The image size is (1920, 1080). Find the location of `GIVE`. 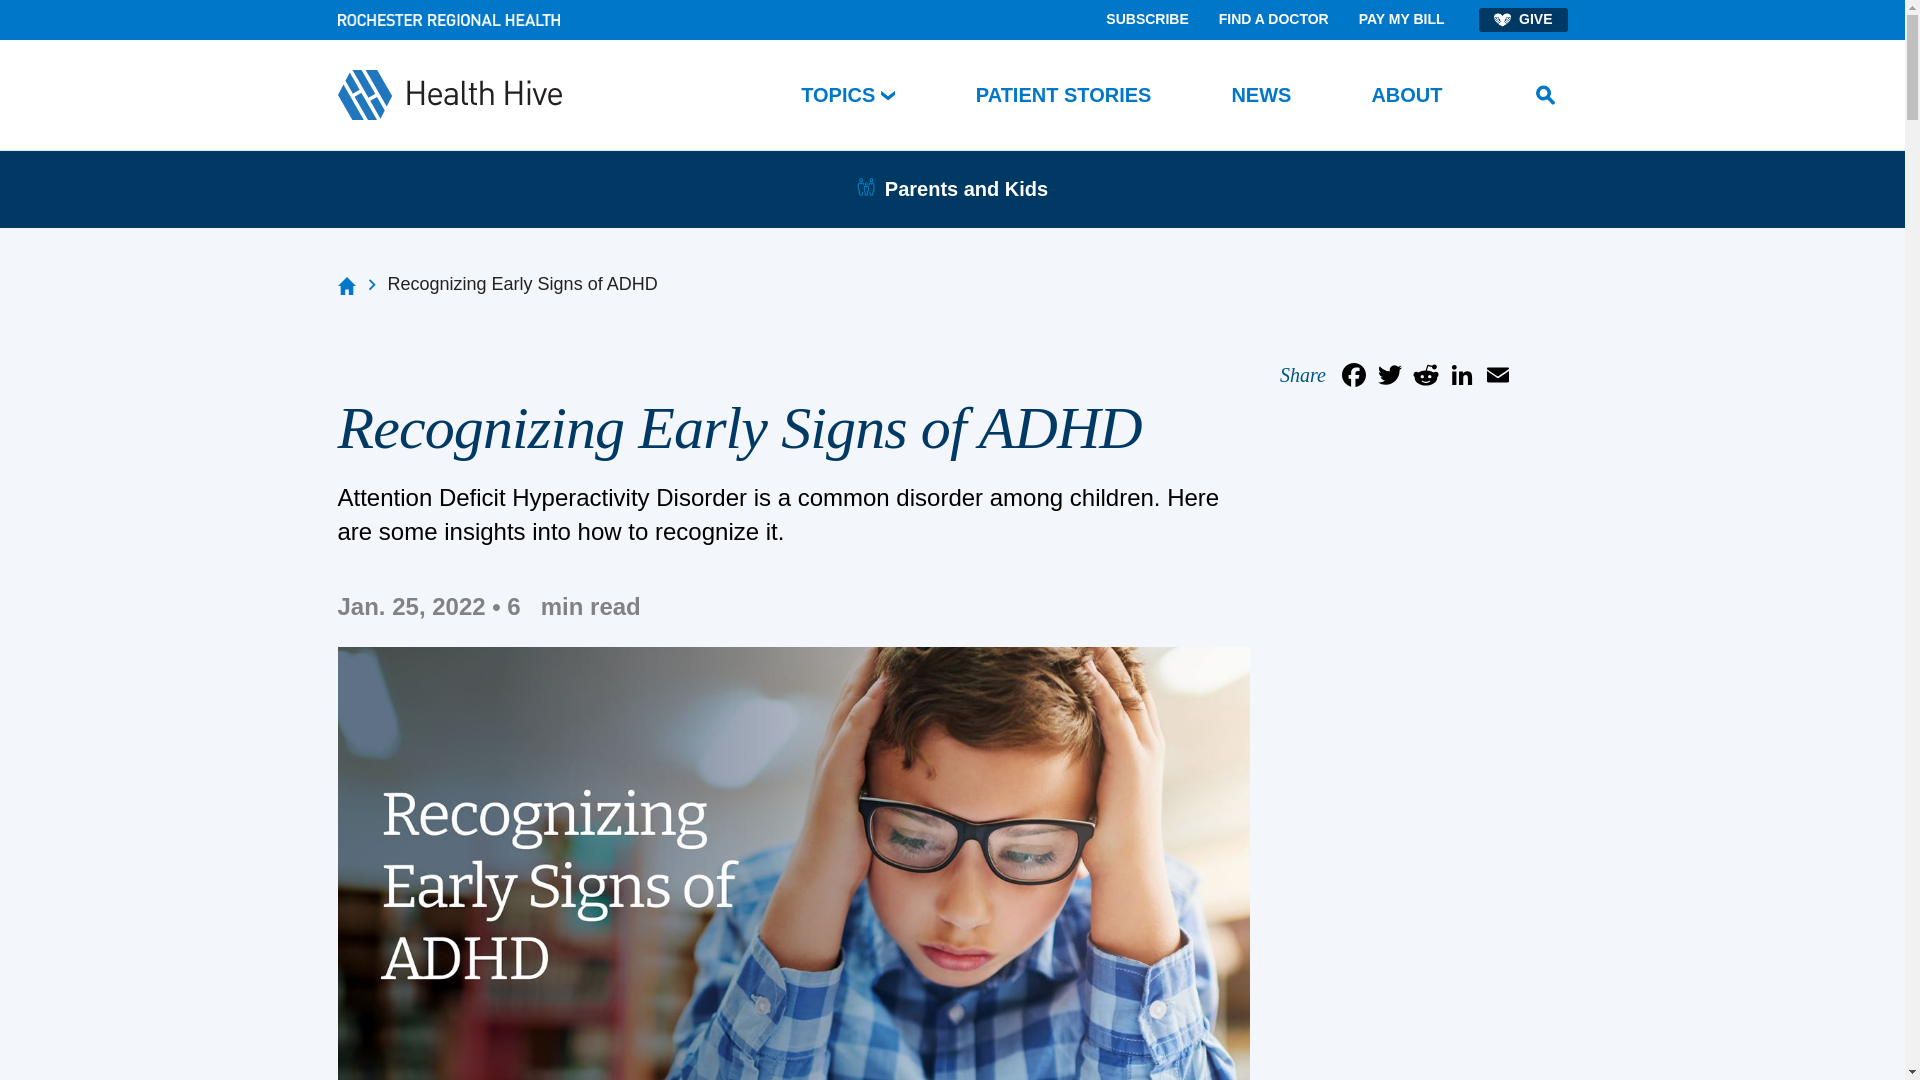

GIVE is located at coordinates (1522, 20).